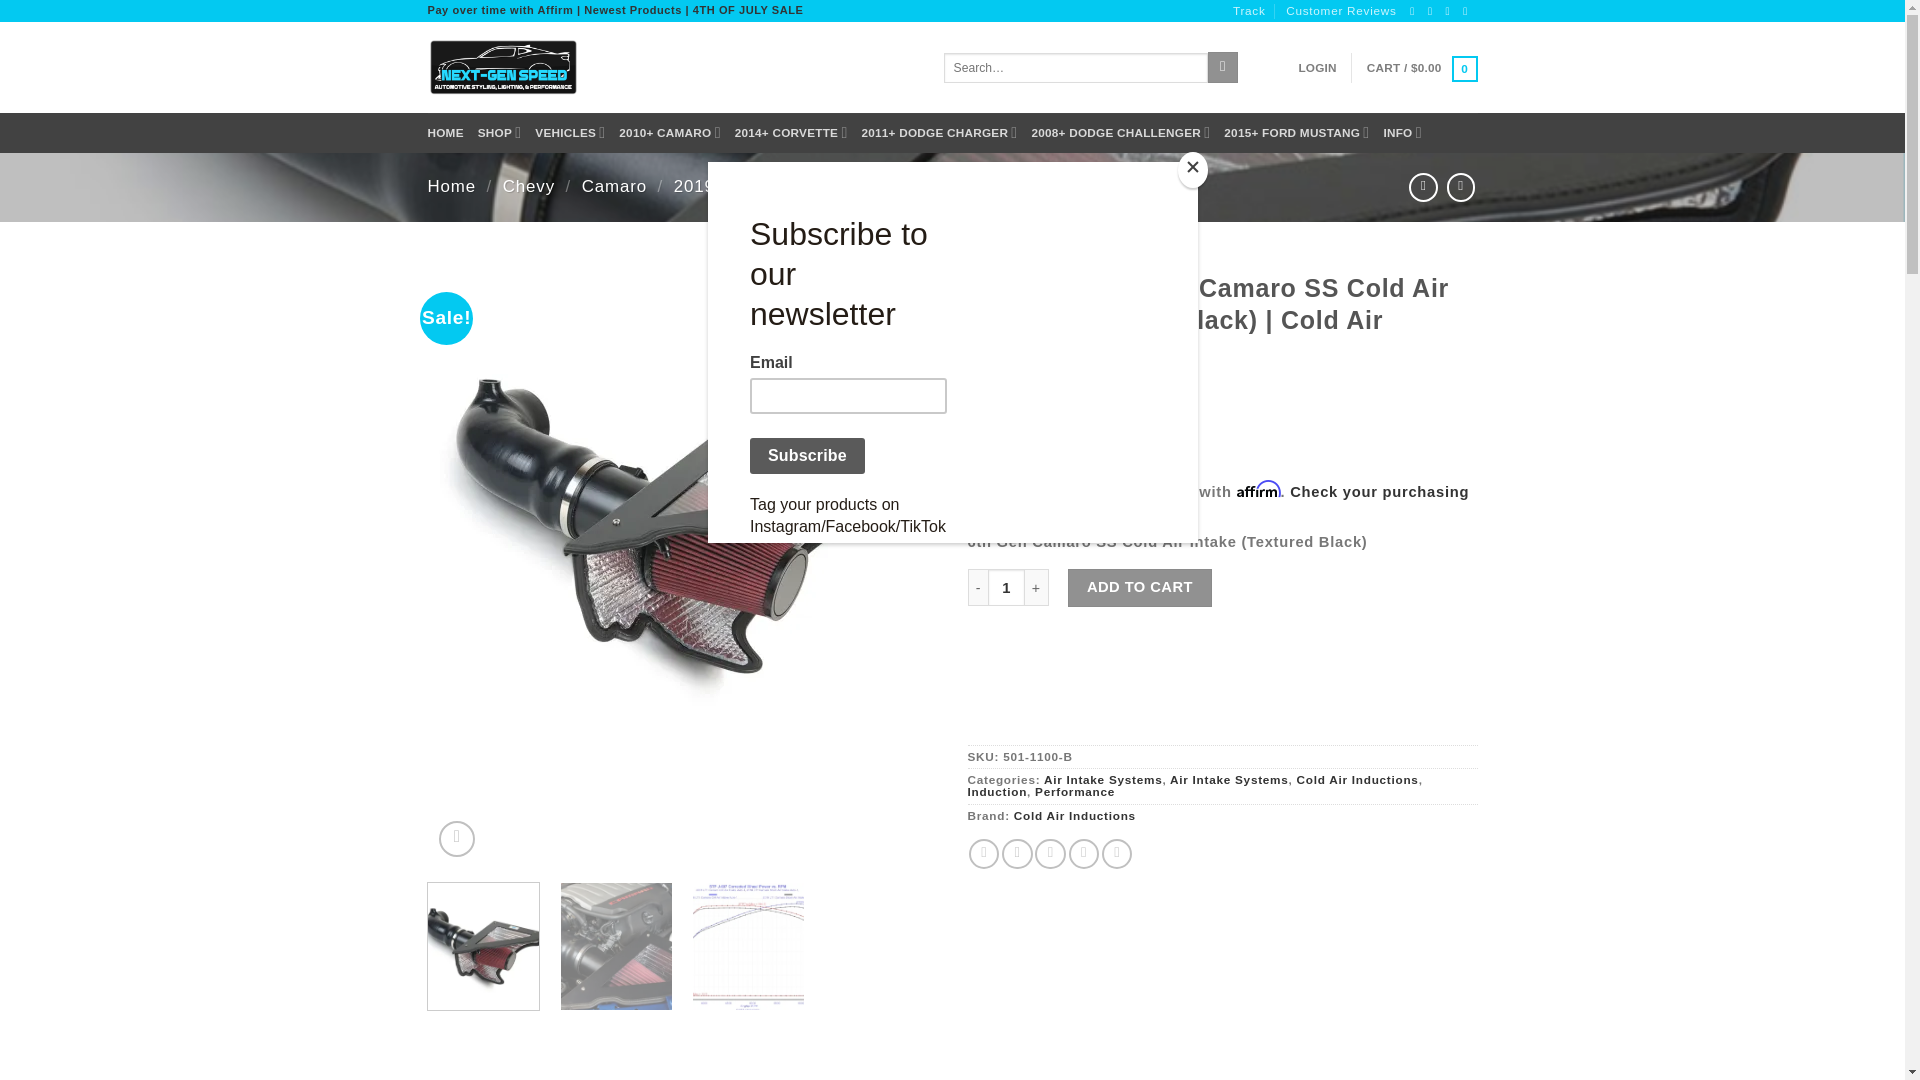 The image size is (1920, 1080). Describe the element at coordinates (1468, 11) in the screenshot. I see `Follow on YouTube` at that location.